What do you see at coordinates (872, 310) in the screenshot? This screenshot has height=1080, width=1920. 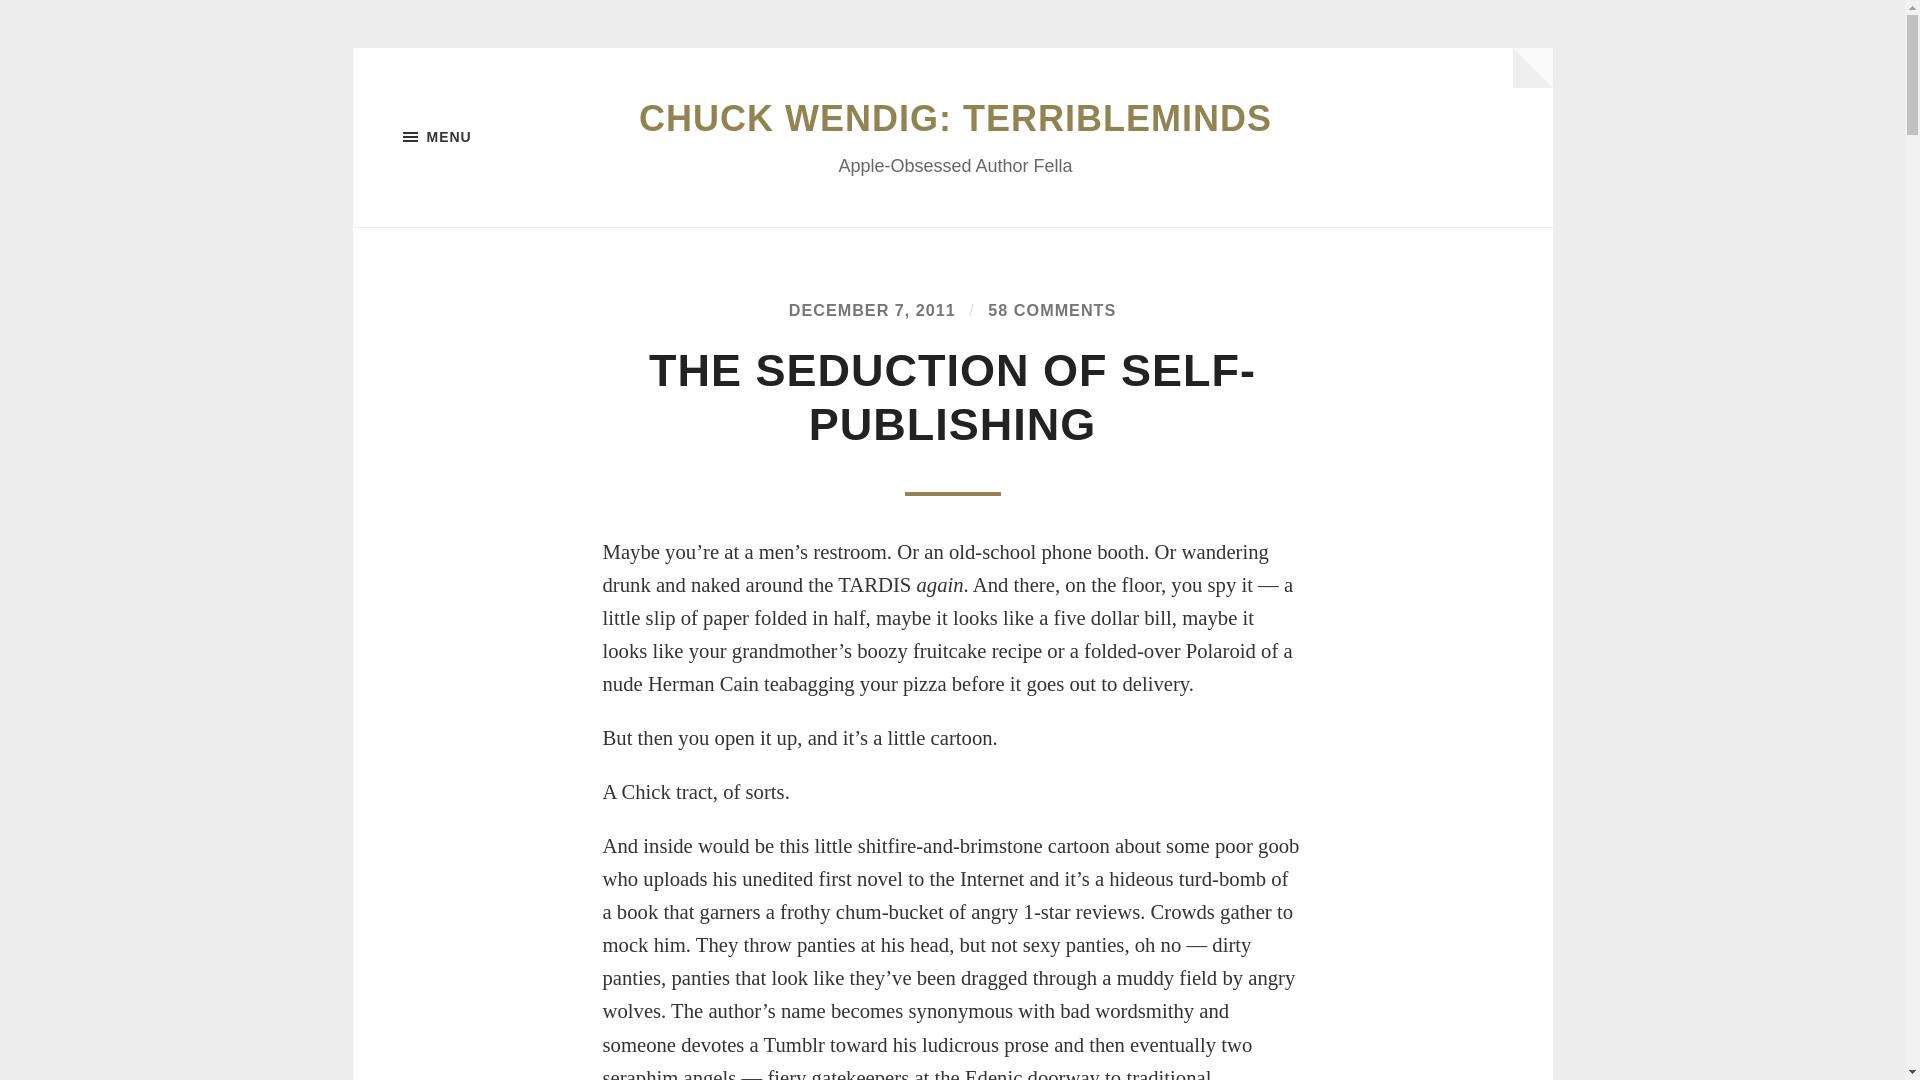 I see `DECEMBER 7, 2011` at bounding box center [872, 310].